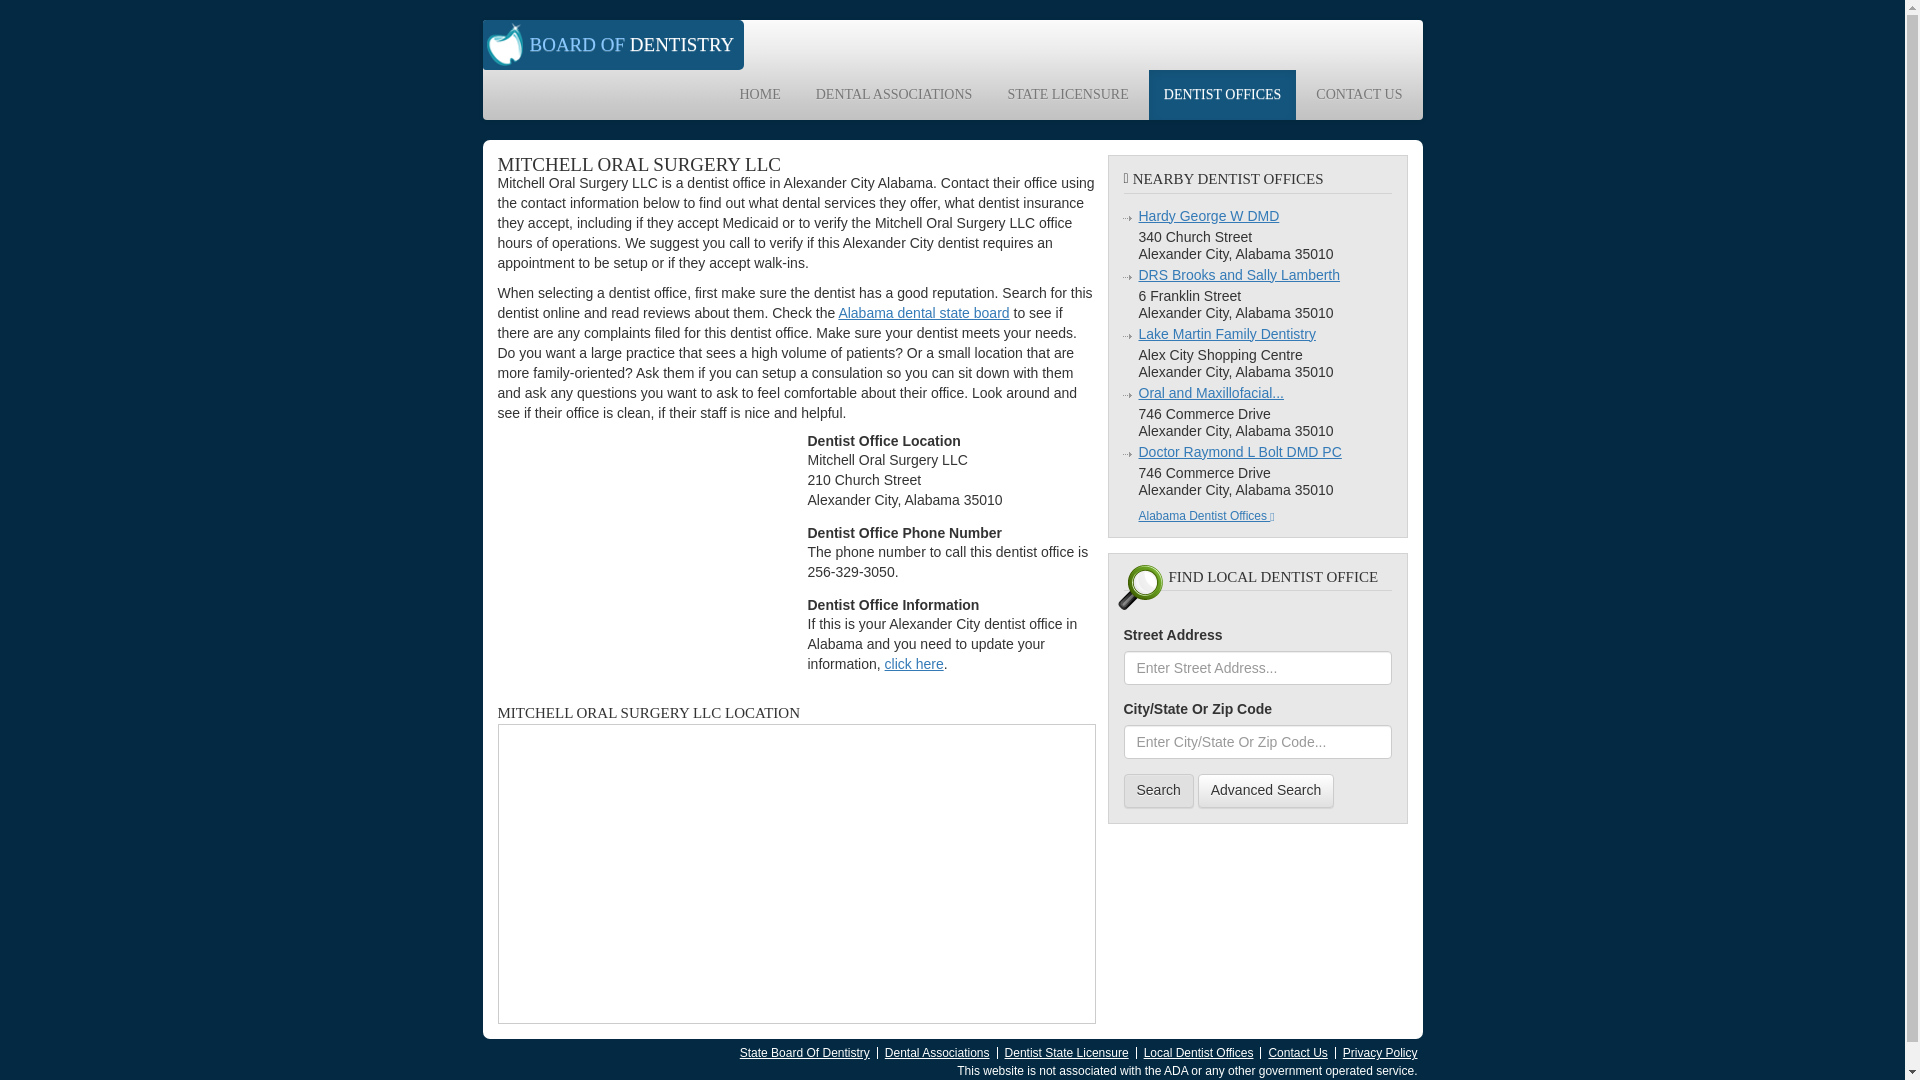  What do you see at coordinates (1198, 1052) in the screenshot?
I see `Local Dentist Offices` at bounding box center [1198, 1052].